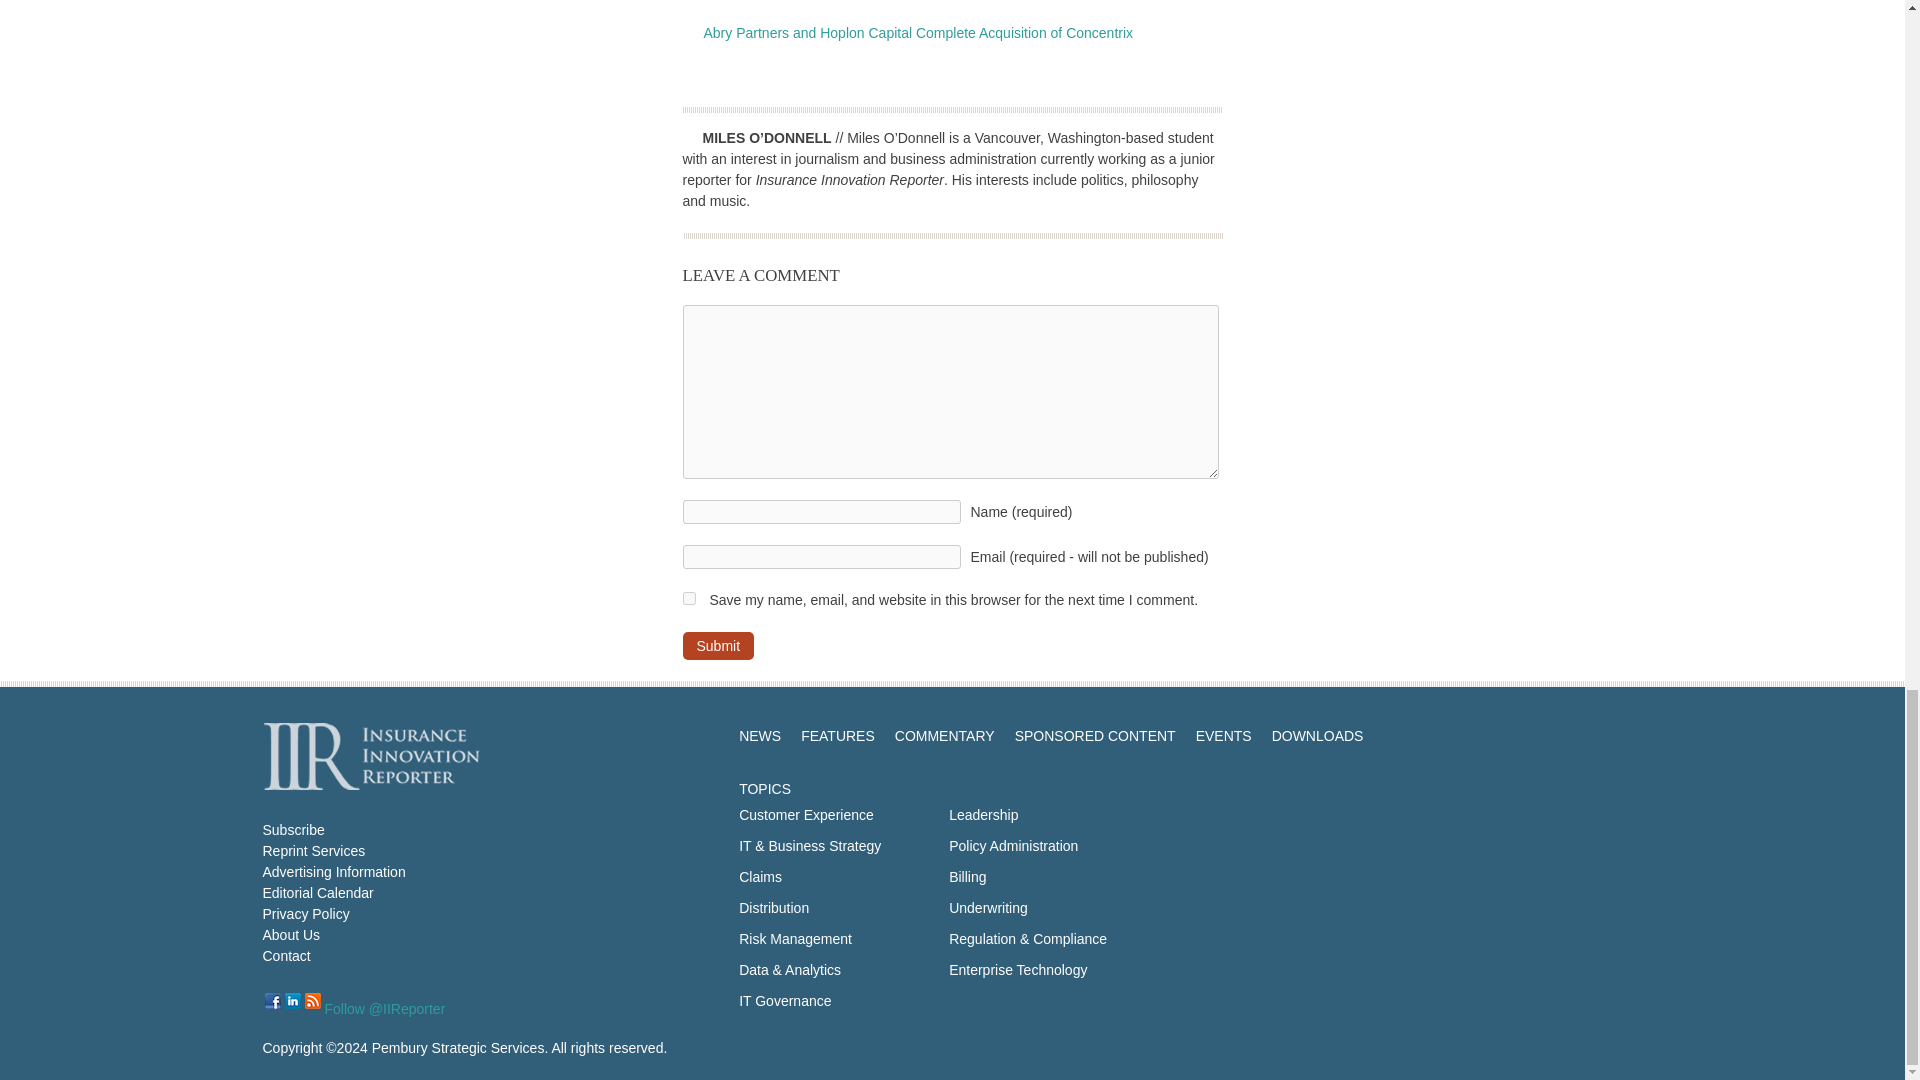 This screenshot has width=1920, height=1080. What do you see at coordinates (312, 1000) in the screenshot?
I see `RSS Feed` at bounding box center [312, 1000].